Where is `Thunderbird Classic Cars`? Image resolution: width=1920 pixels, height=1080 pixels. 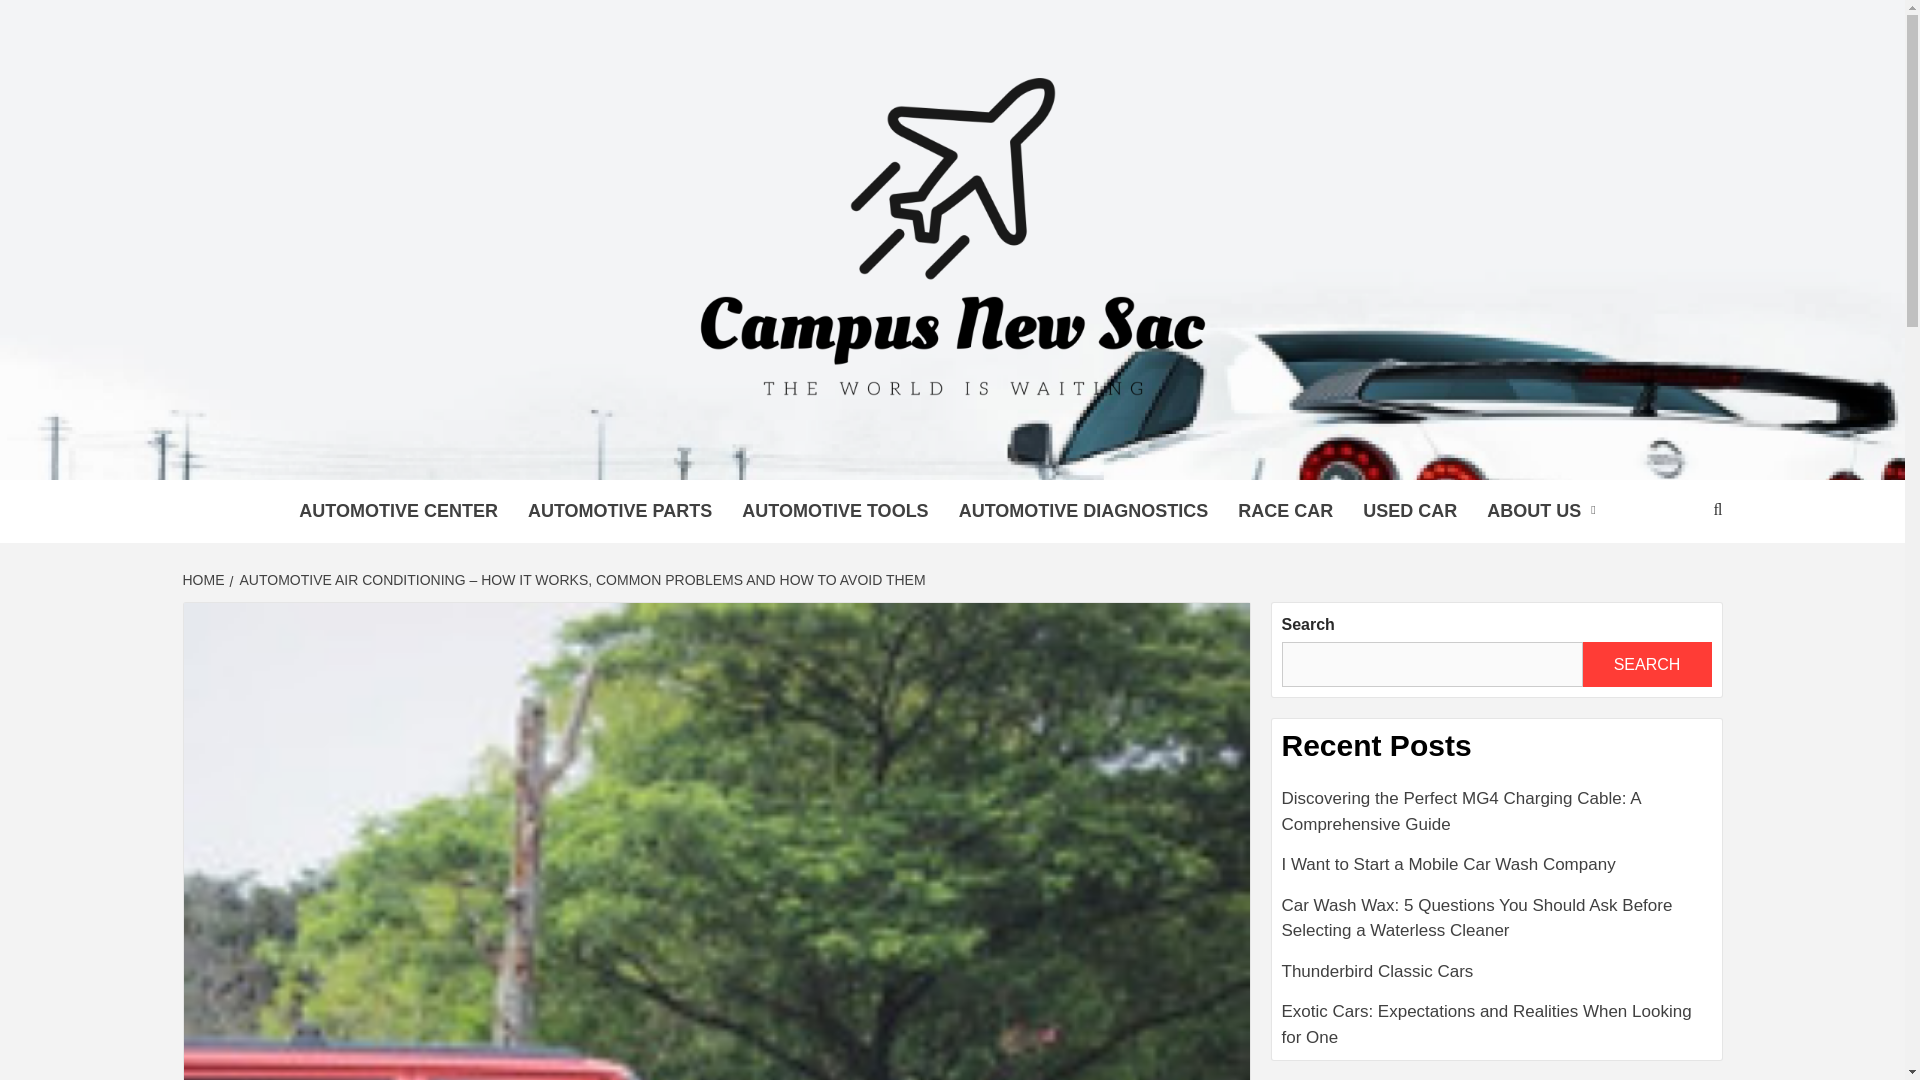
Thunderbird Classic Cars is located at coordinates (1497, 980).